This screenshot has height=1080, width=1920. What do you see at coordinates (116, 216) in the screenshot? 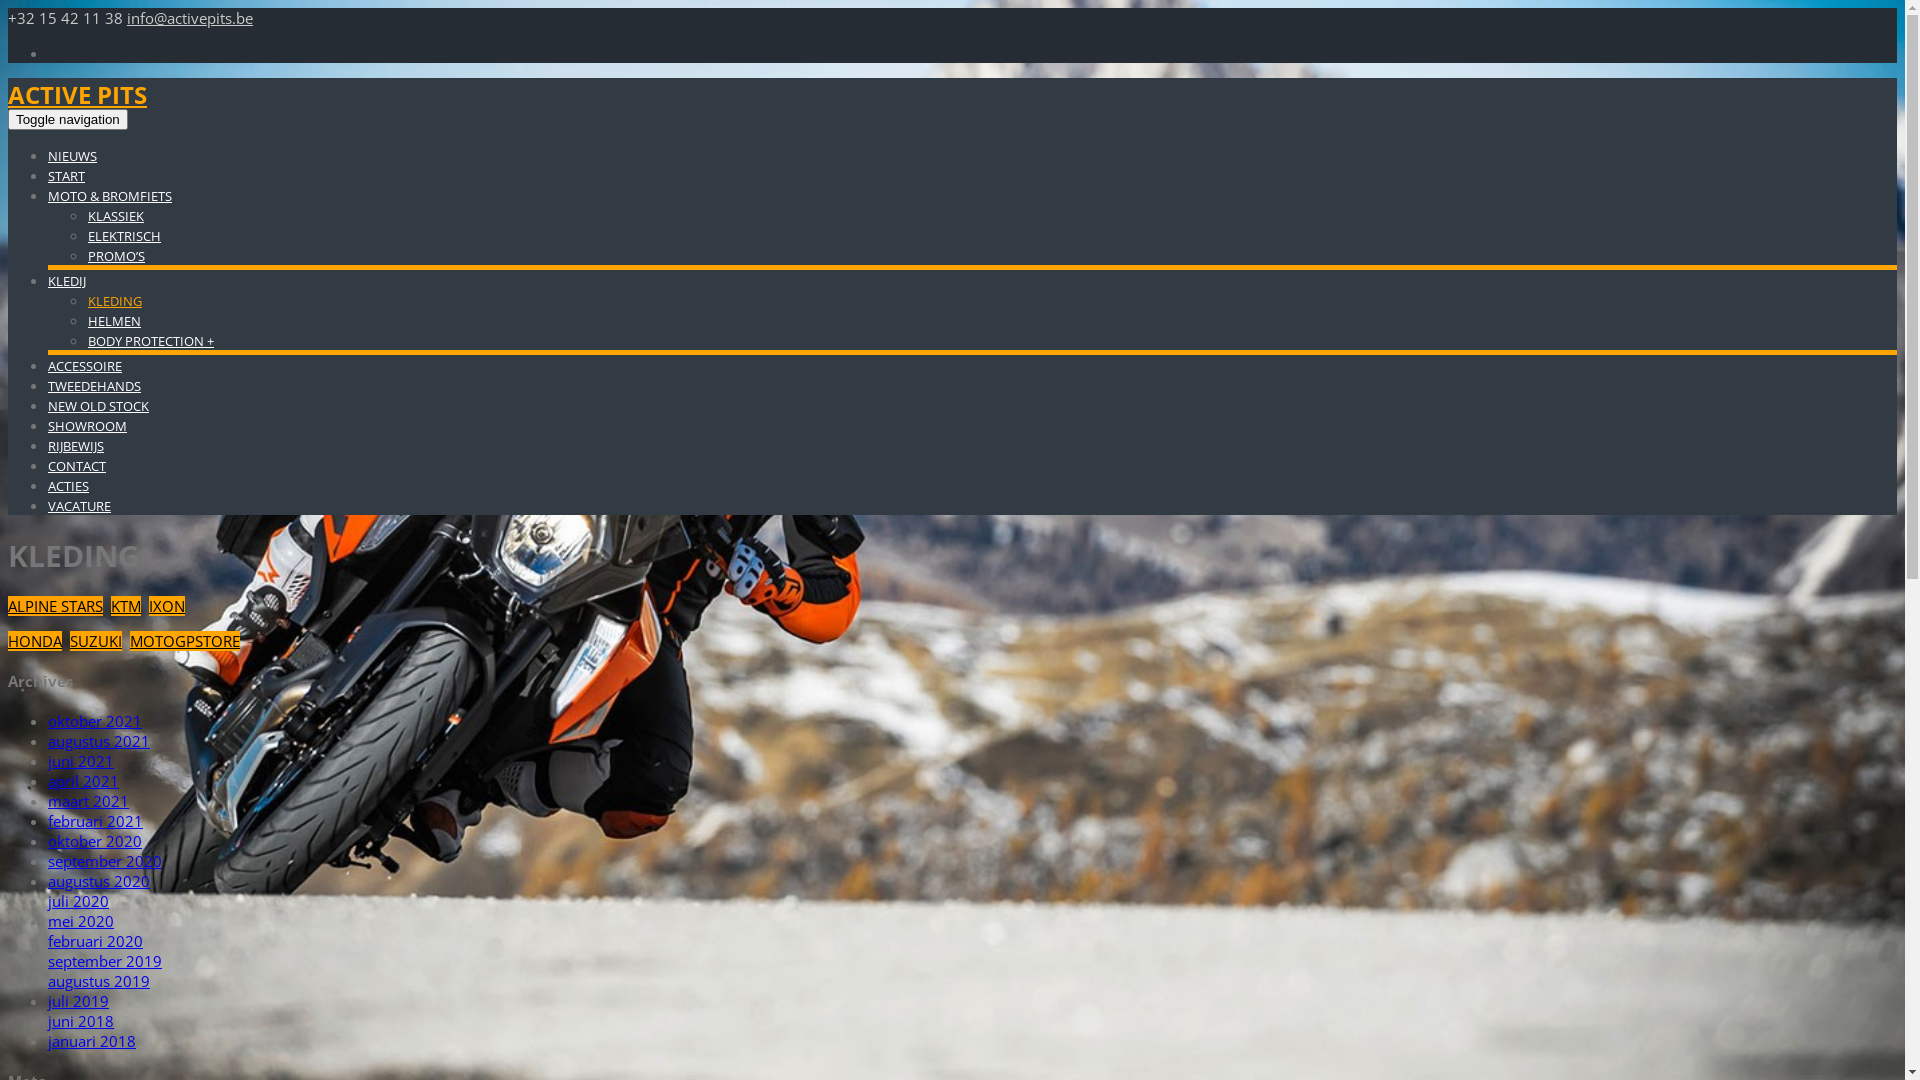
I see `KLASSIEK` at bounding box center [116, 216].